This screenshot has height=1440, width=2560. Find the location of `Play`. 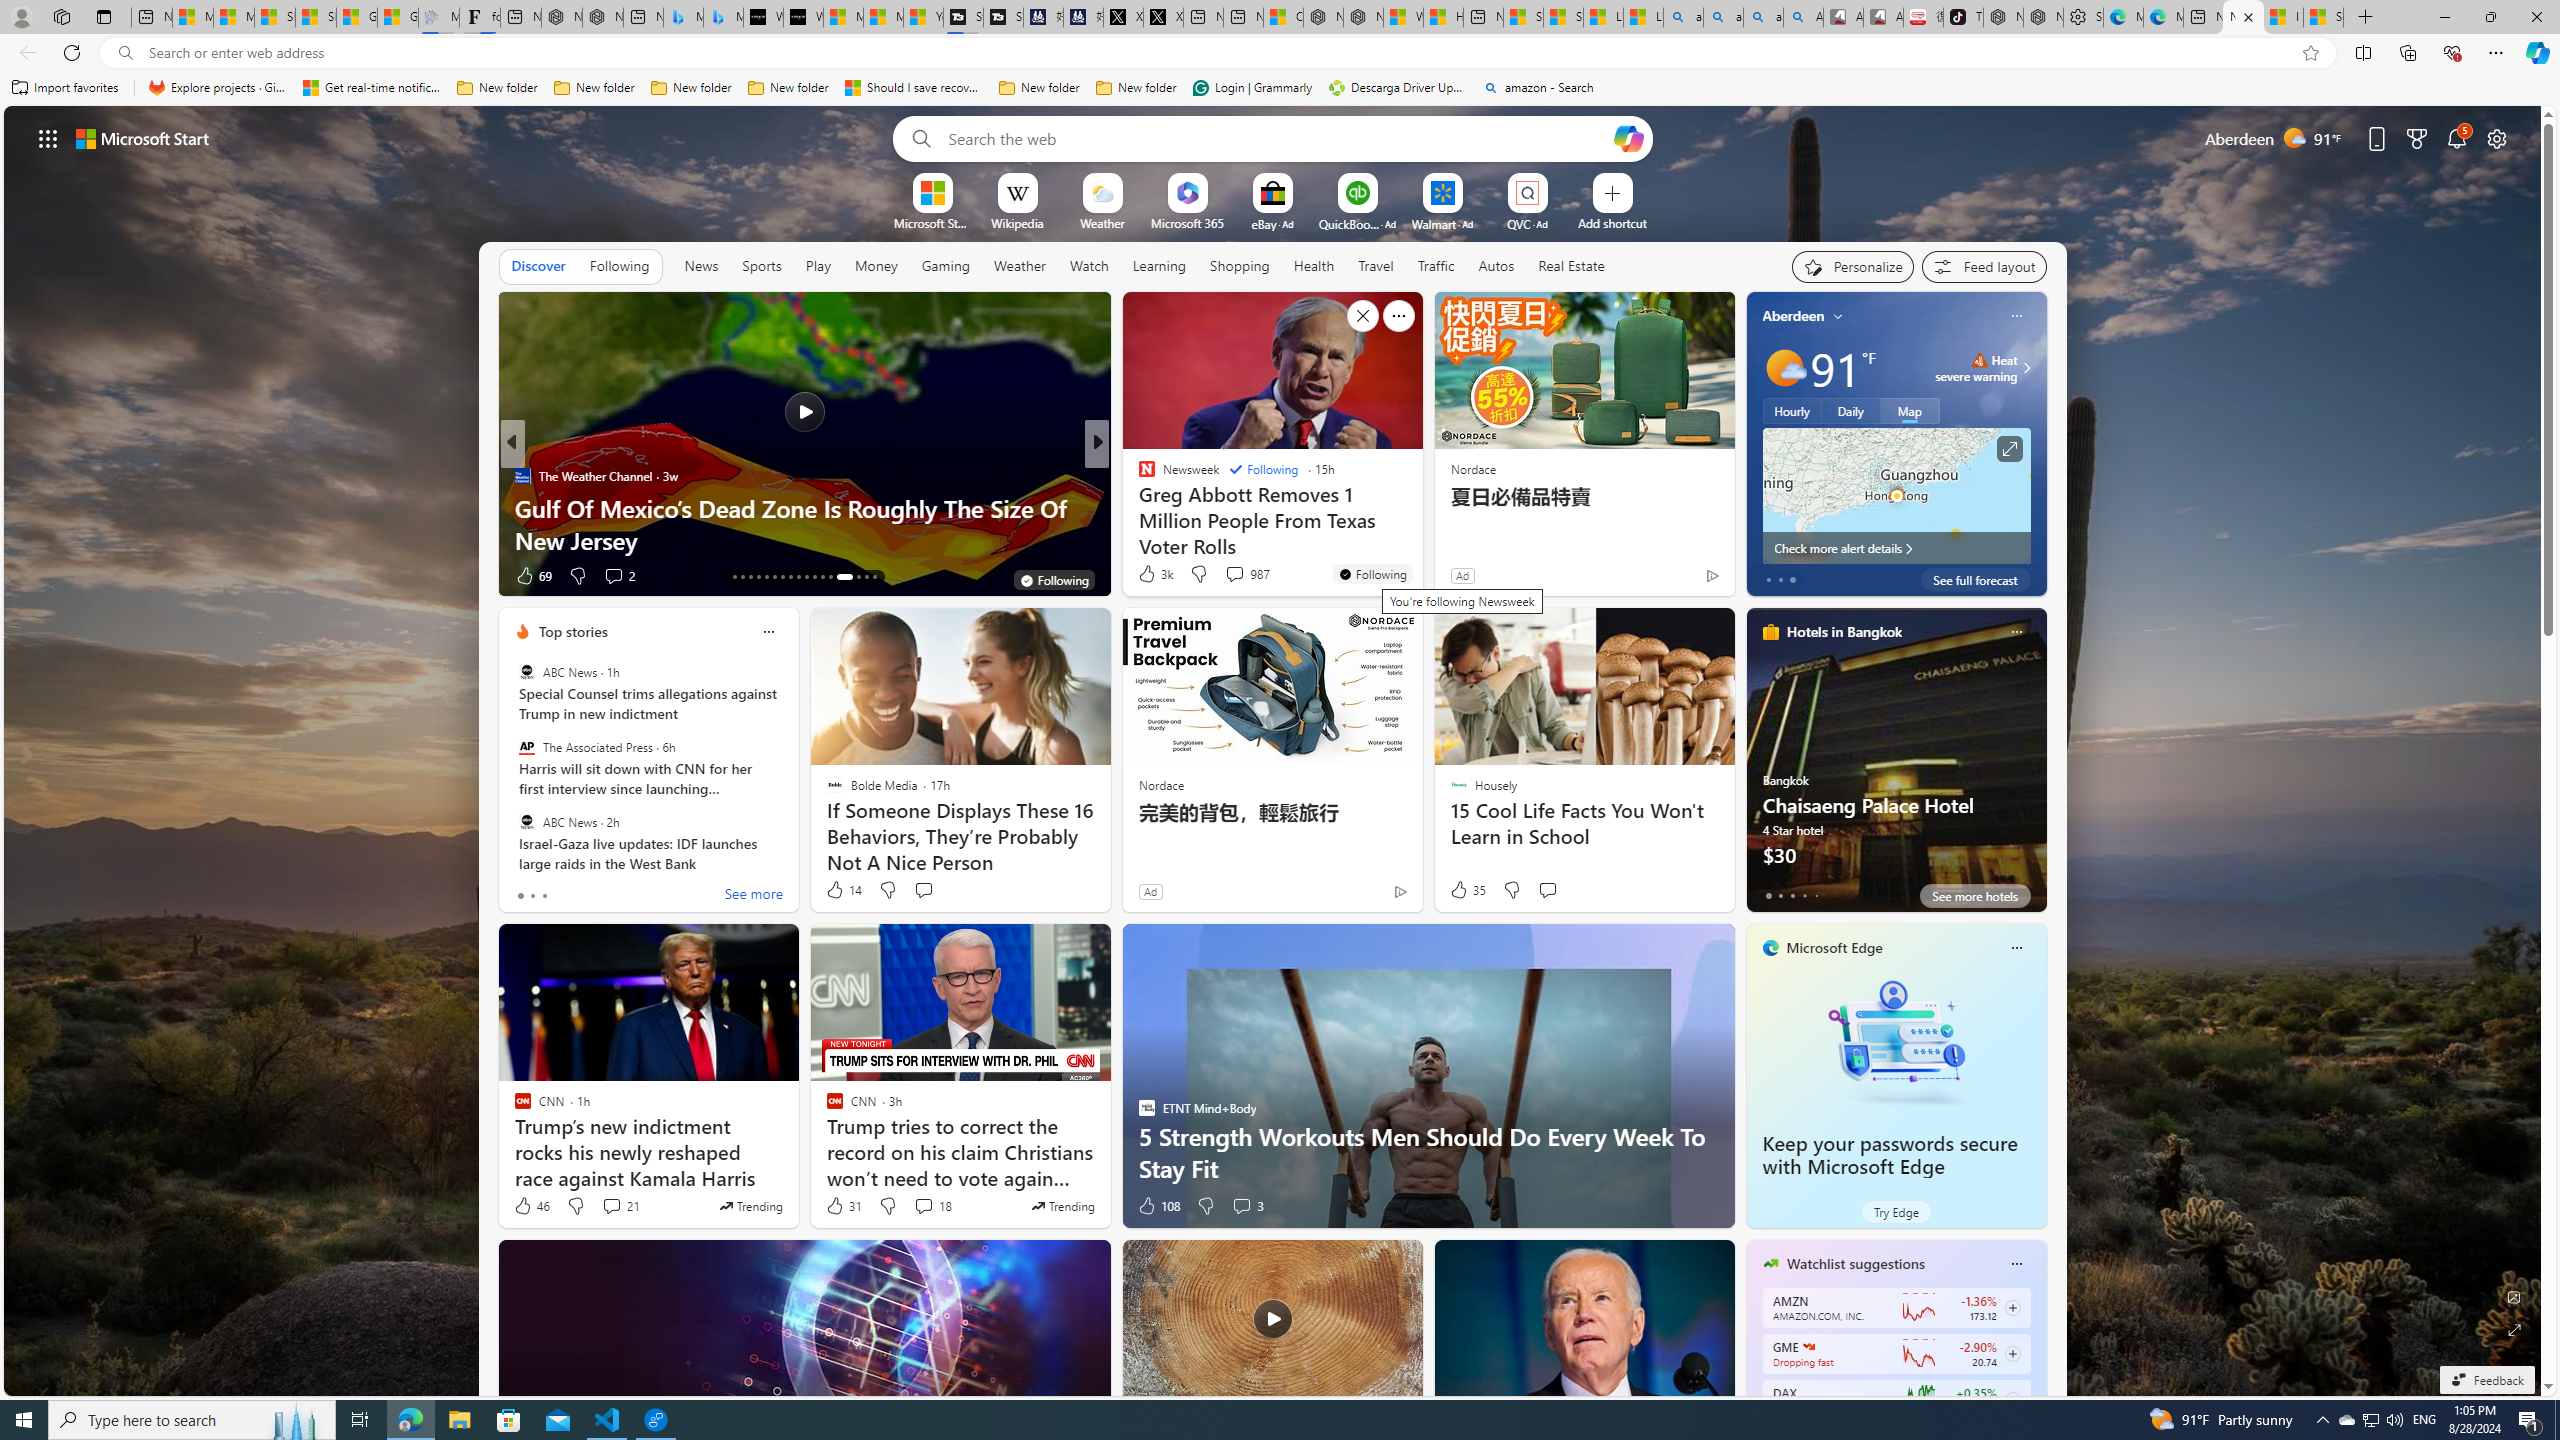

Play is located at coordinates (818, 266).